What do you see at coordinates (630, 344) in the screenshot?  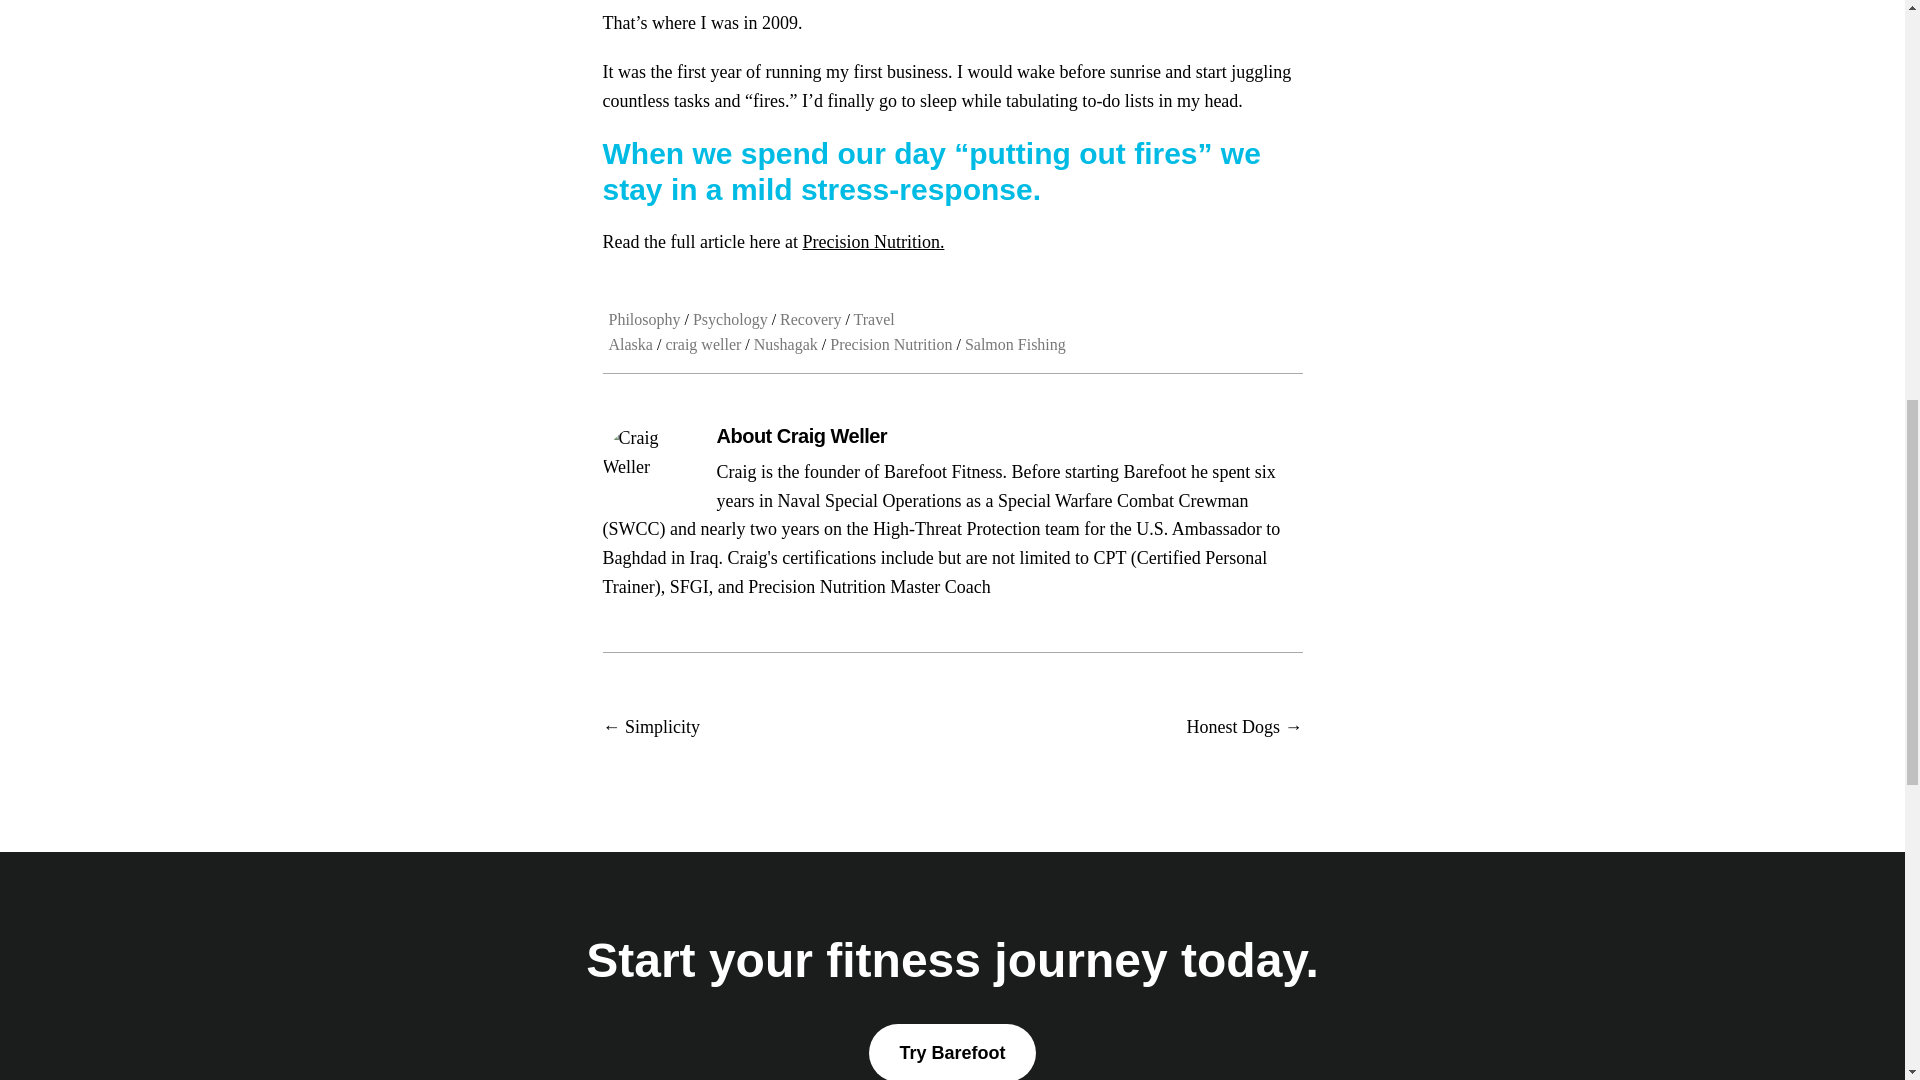 I see `Alaska` at bounding box center [630, 344].